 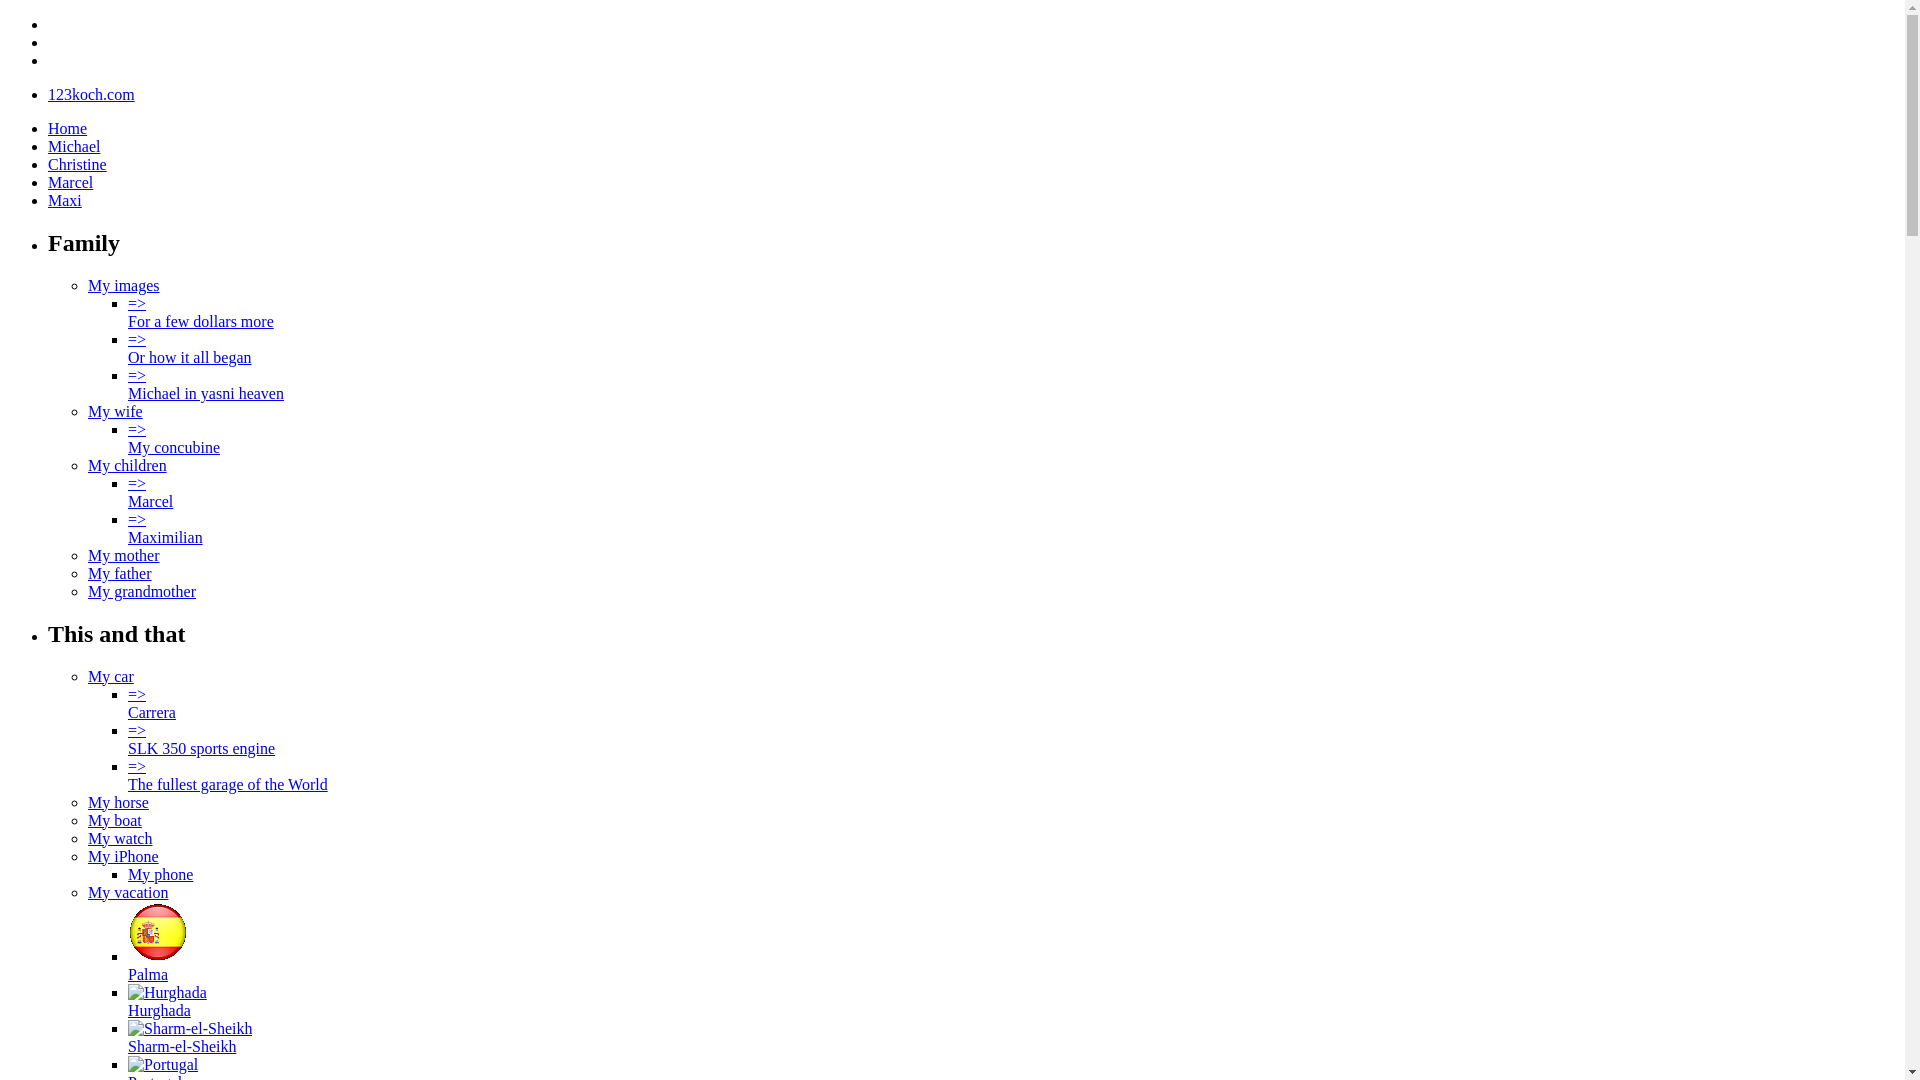 What do you see at coordinates (150, 492) in the screenshot?
I see `=>
Marcel` at bounding box center [150, 492].